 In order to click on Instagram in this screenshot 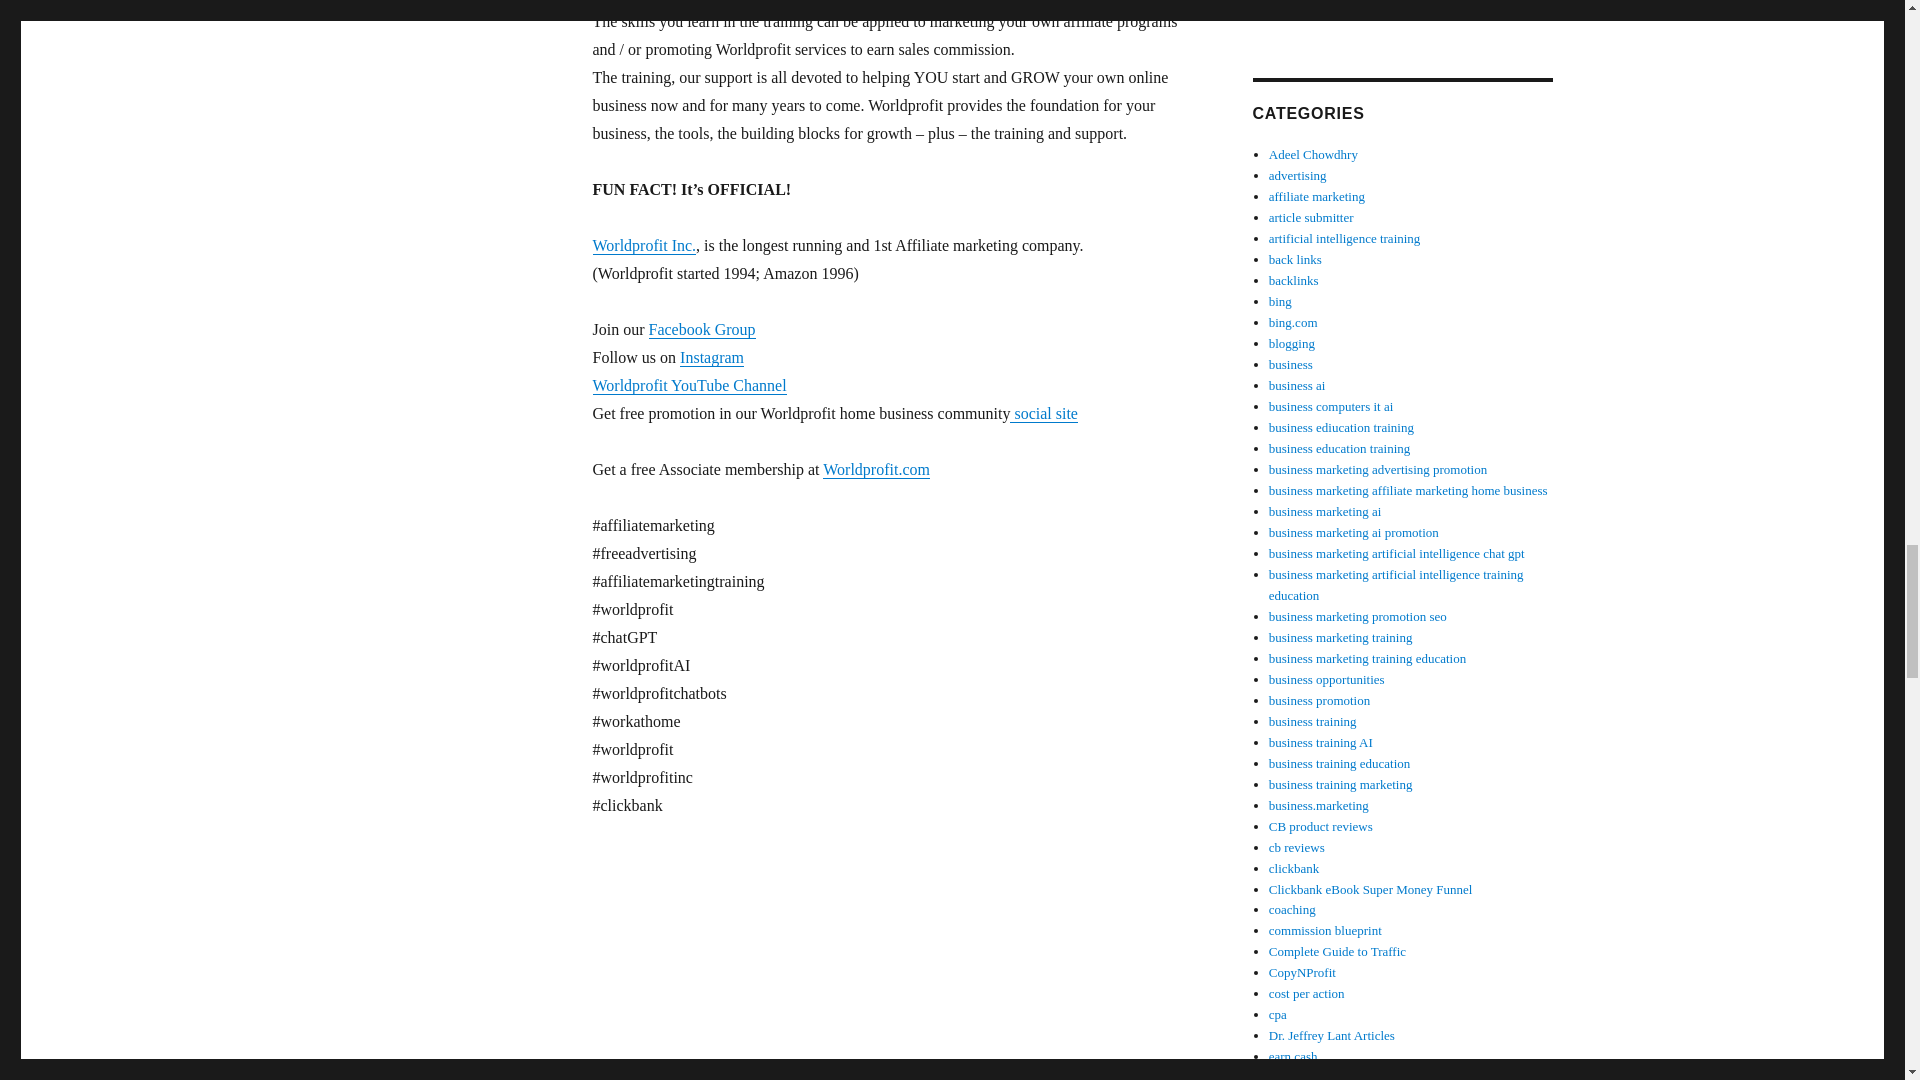, I will do `click(712, 357)`.